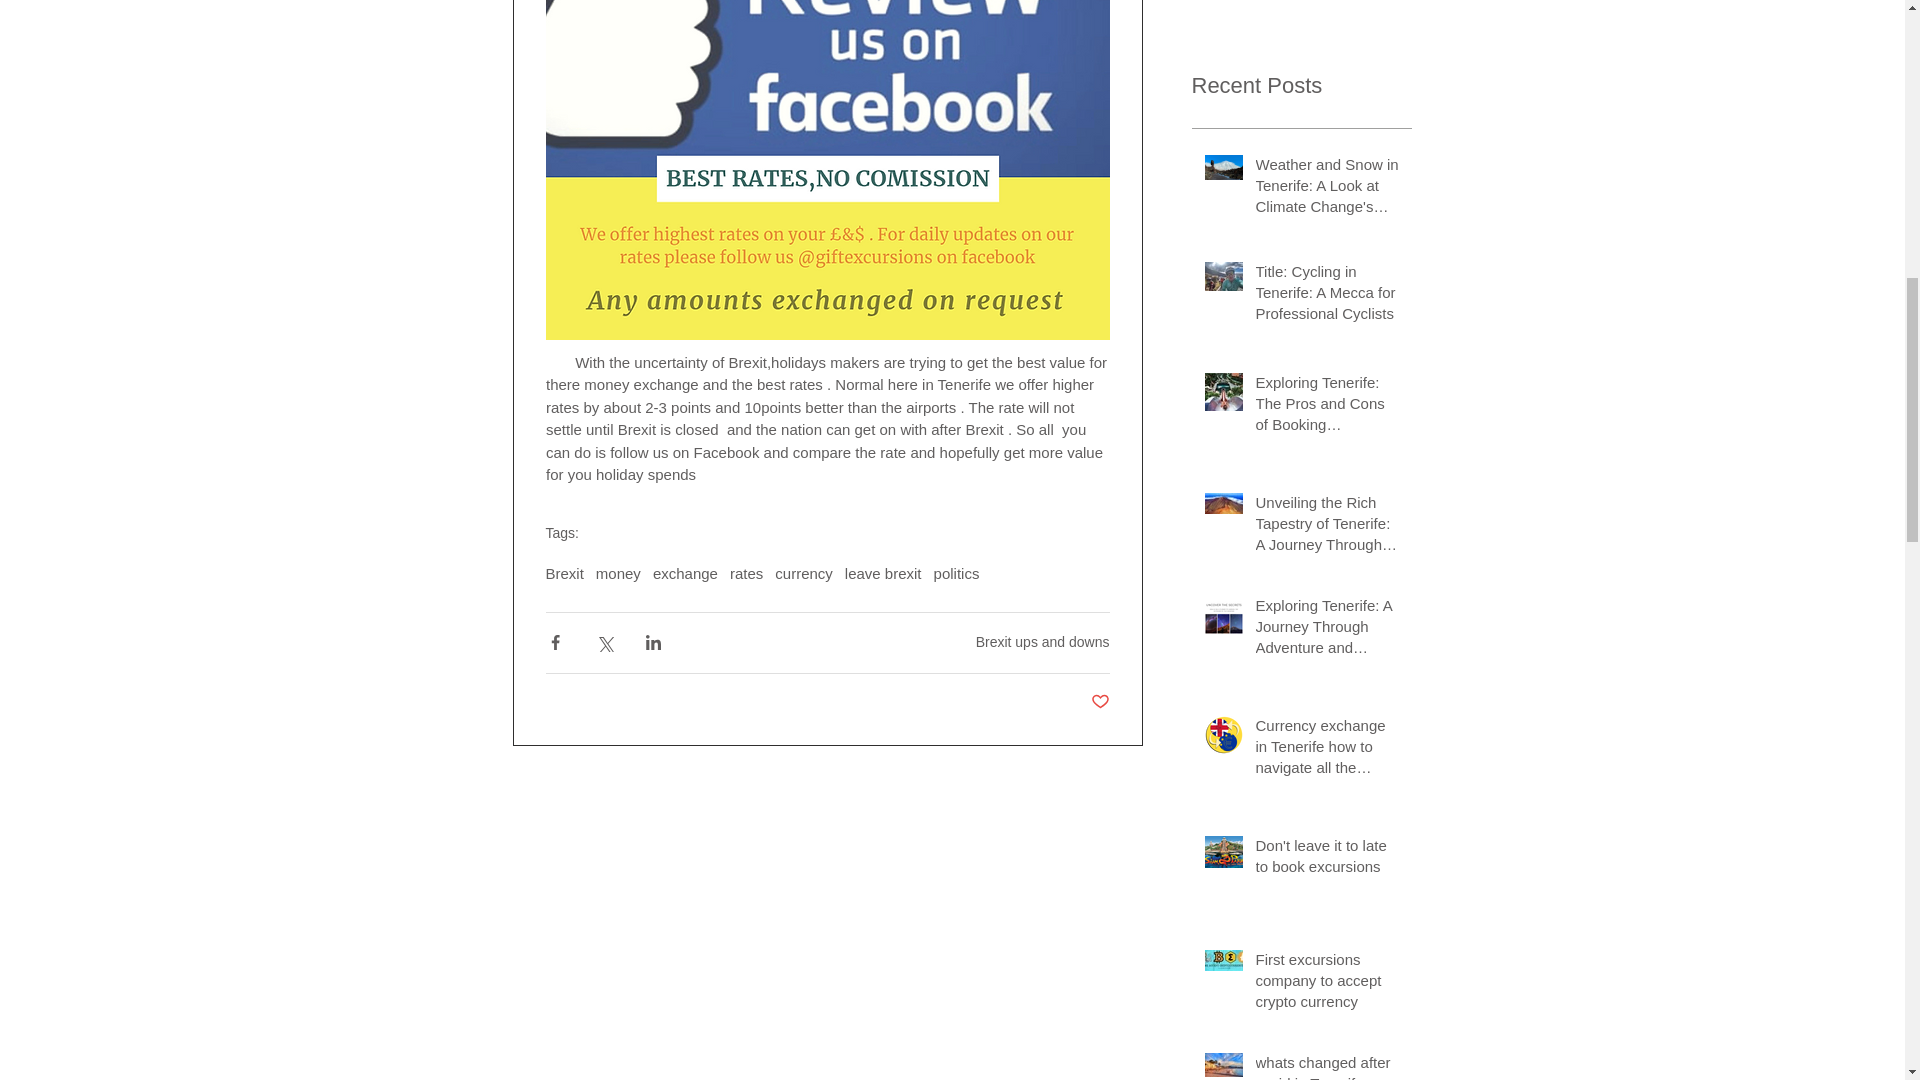  What do you see at coordinates (1100, 702) in the screenshot?
I see `Post not marked as liked` at bounding box center [1100, 702].